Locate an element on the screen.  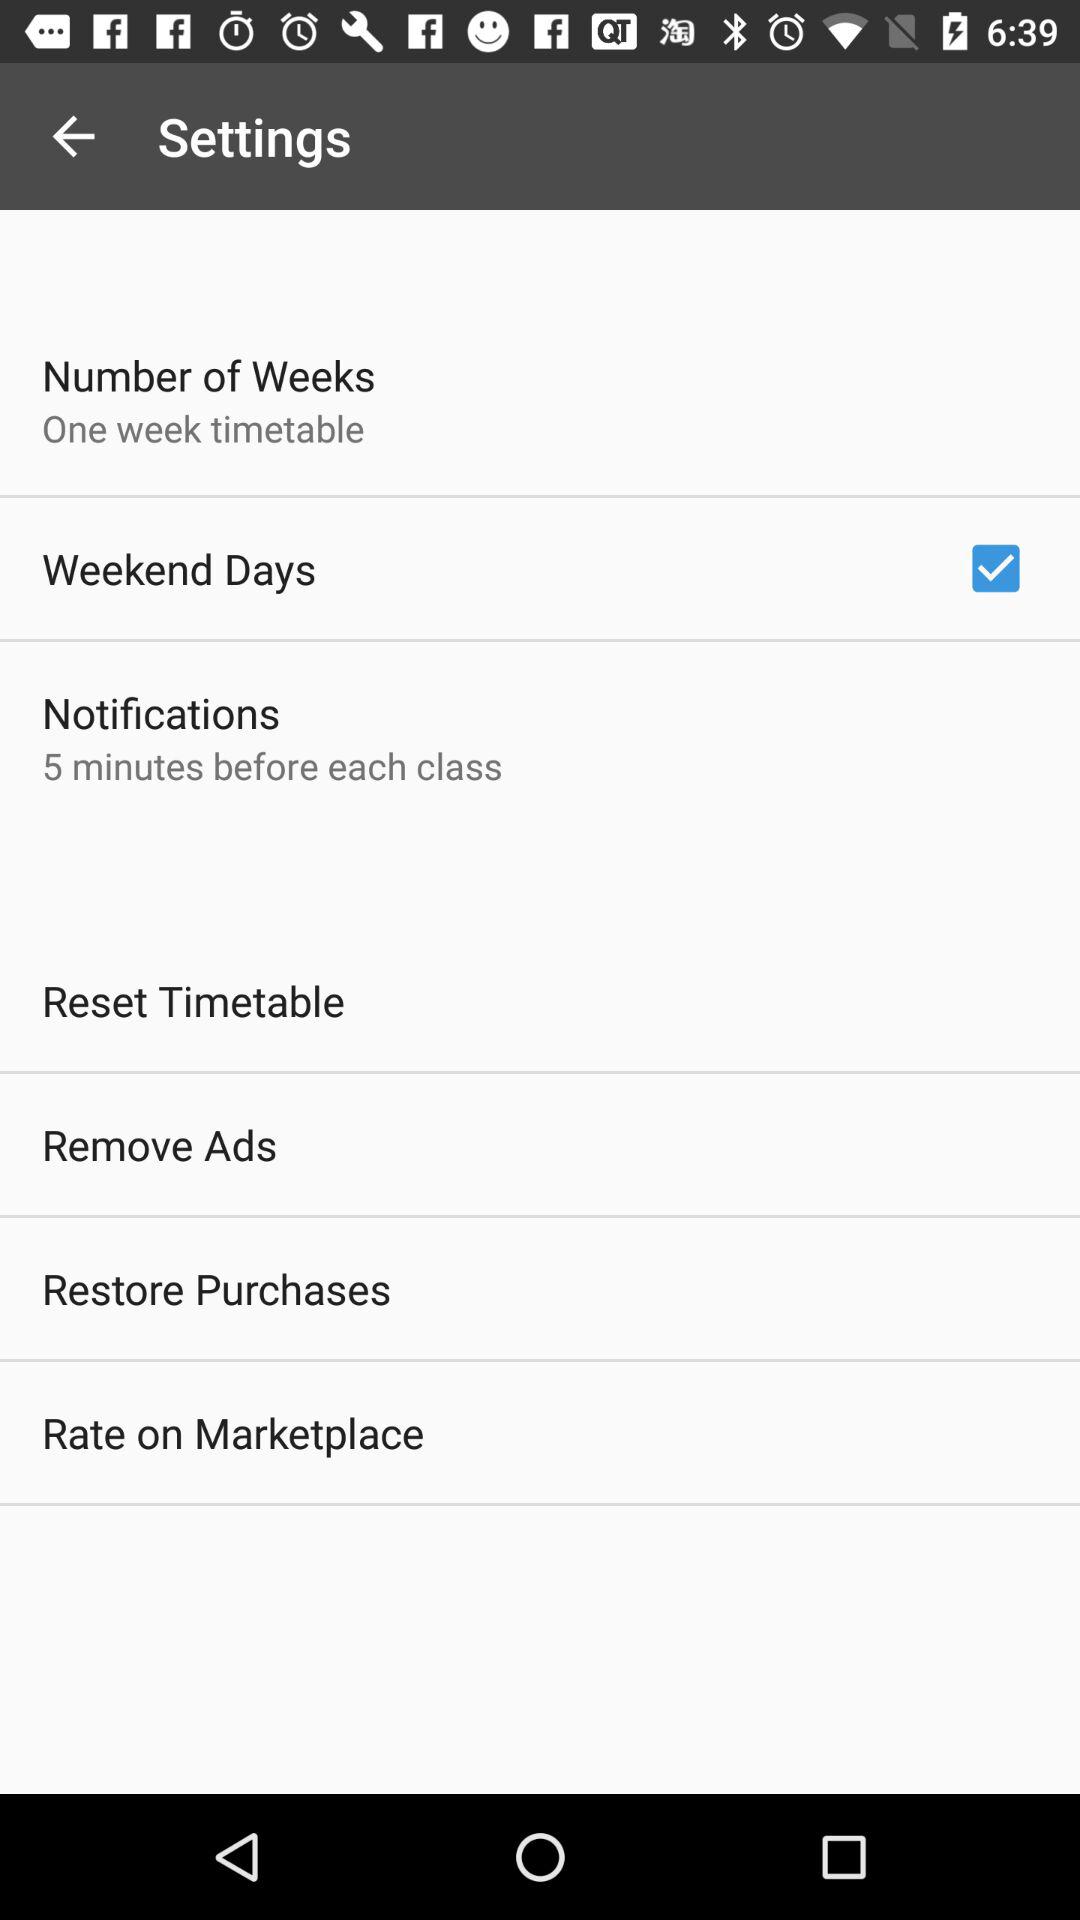
turn on the remove ads app is located at coordinates (160, 1144).